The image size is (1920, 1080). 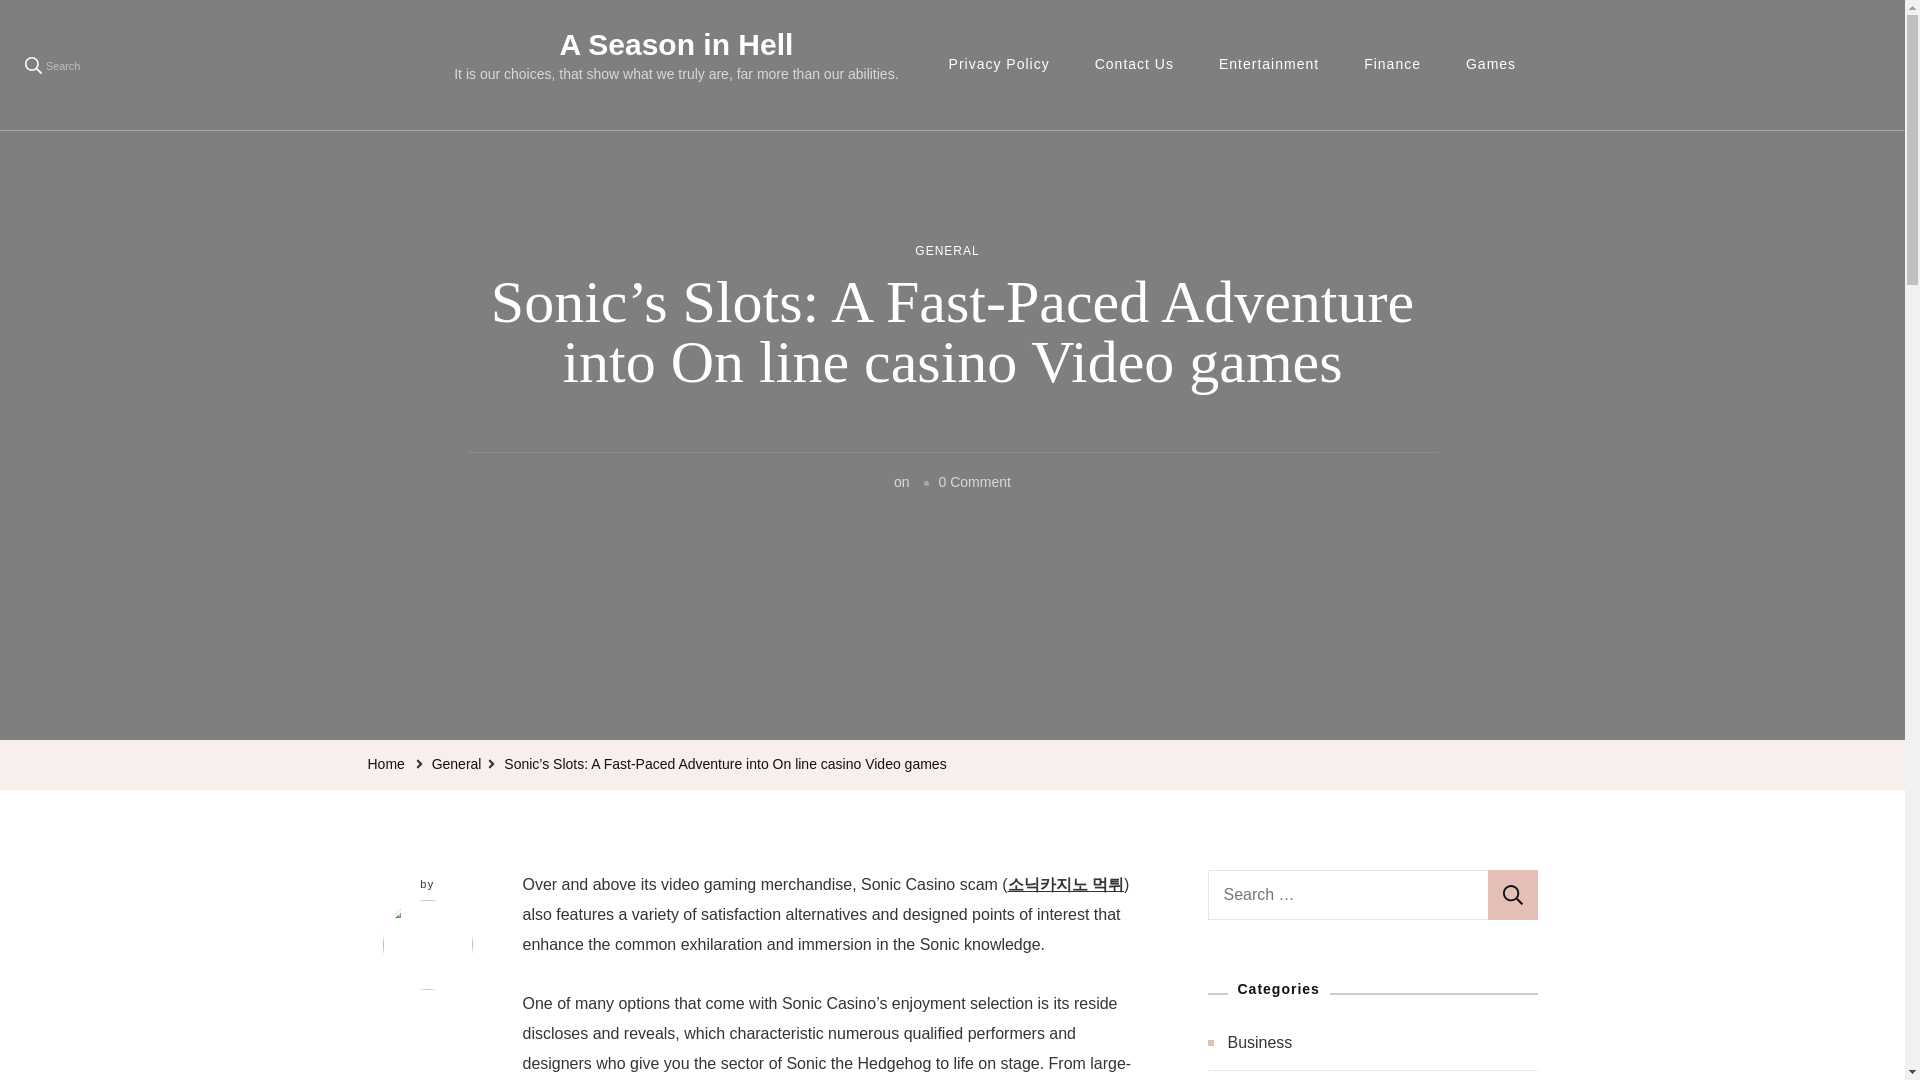 I want to click on Games, so click(x=1490, y=65).